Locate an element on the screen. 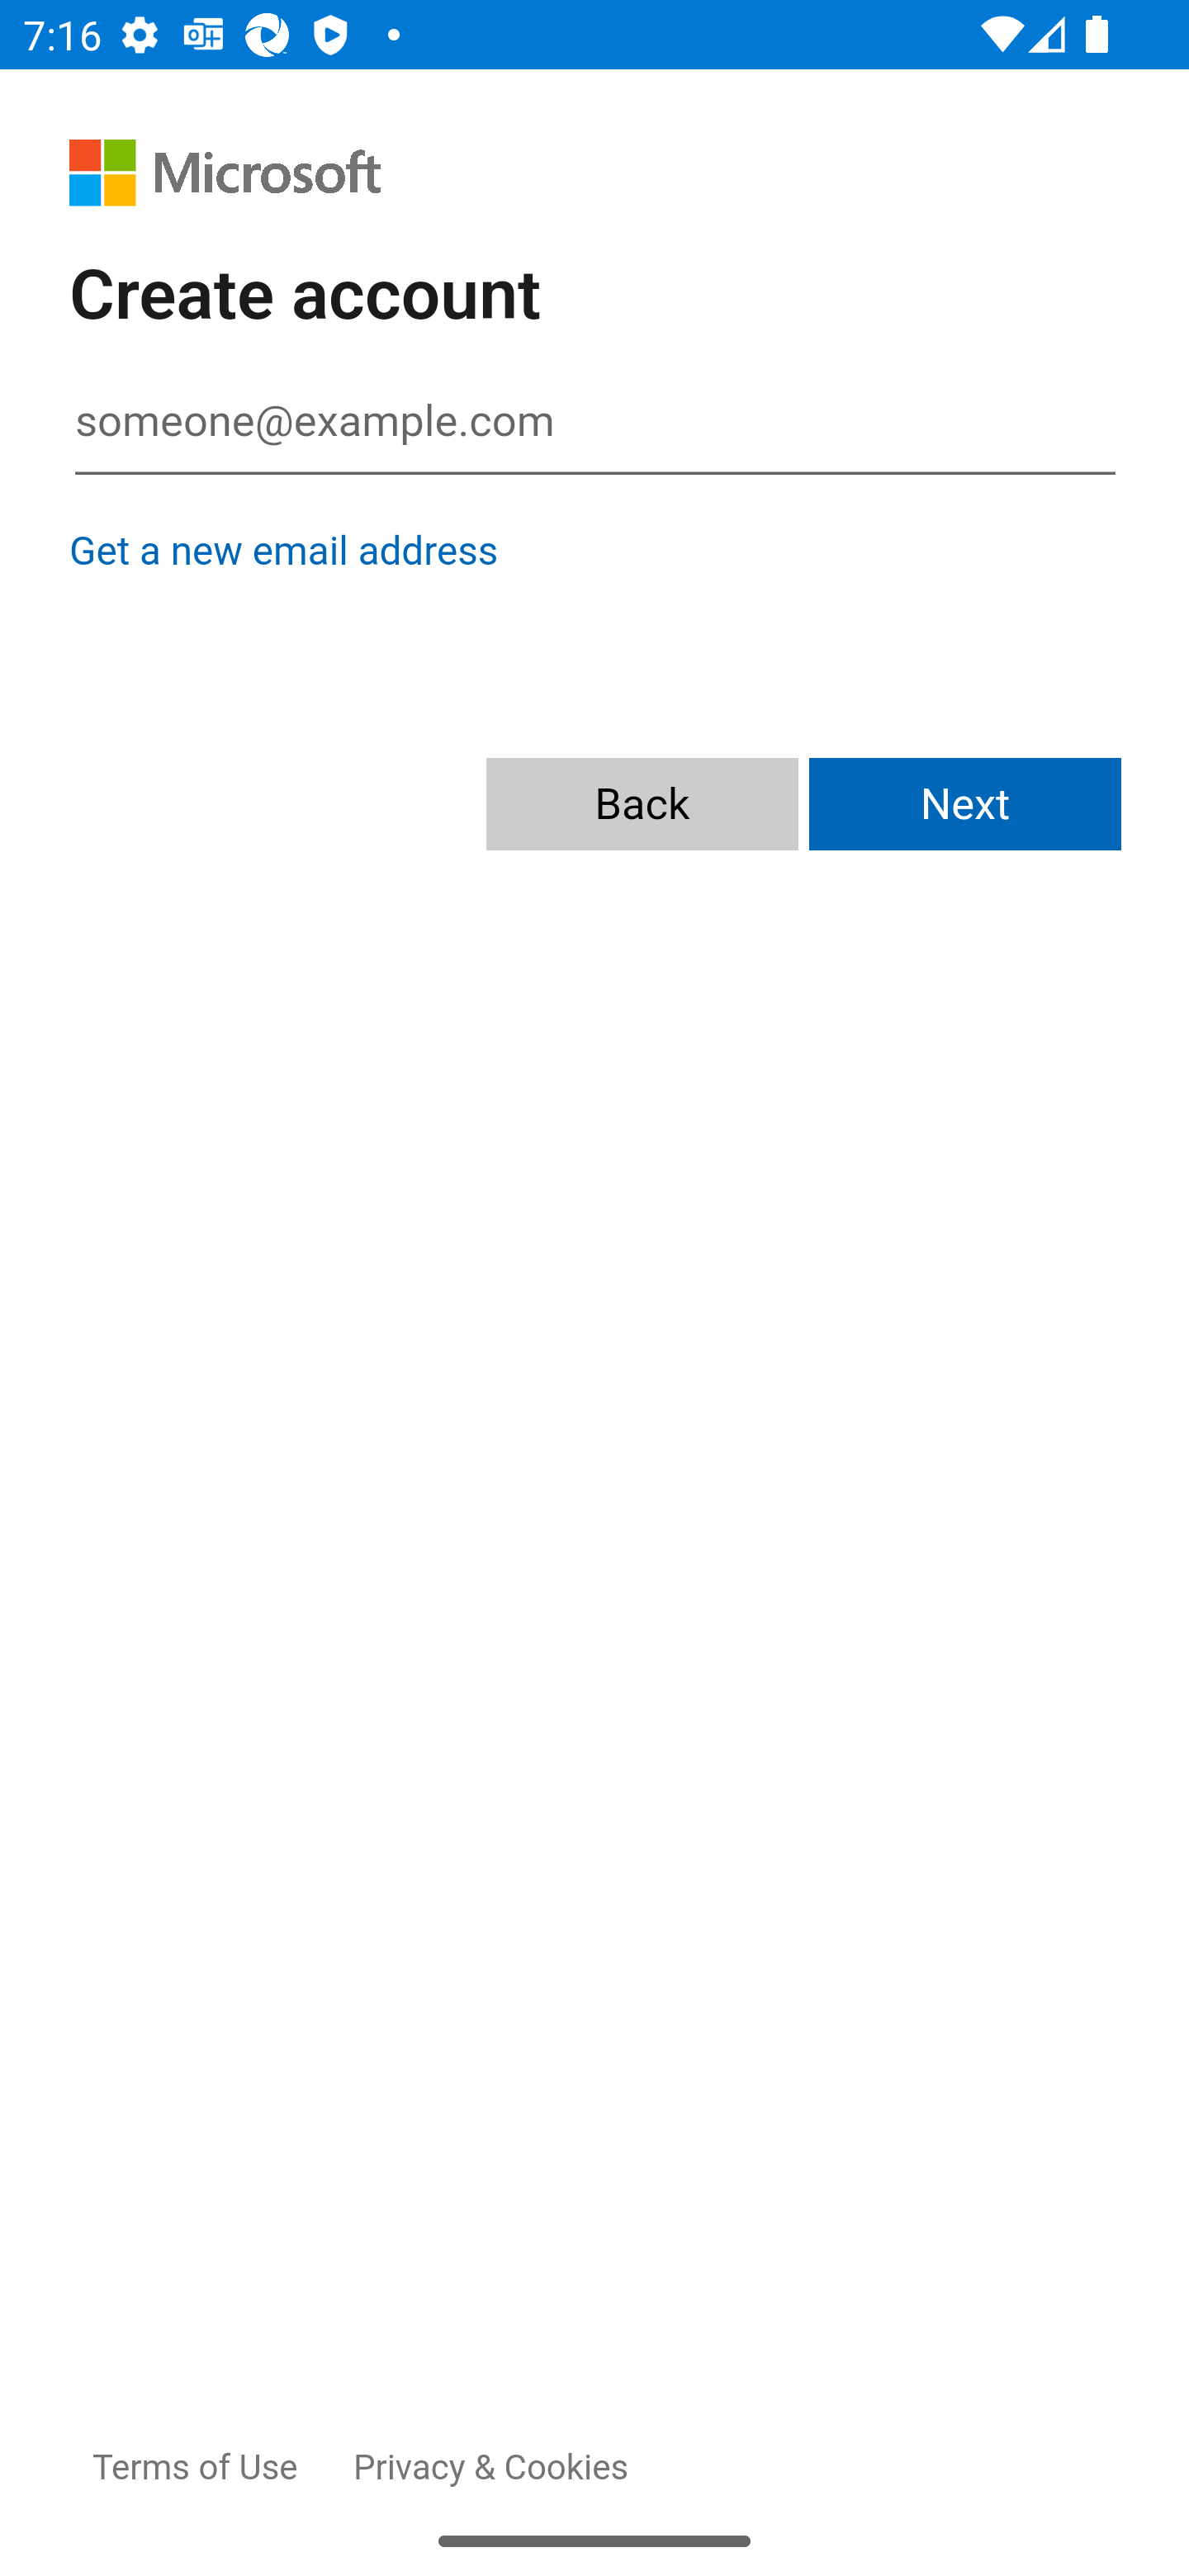  Navigate up is located at coordinates (81, 150).